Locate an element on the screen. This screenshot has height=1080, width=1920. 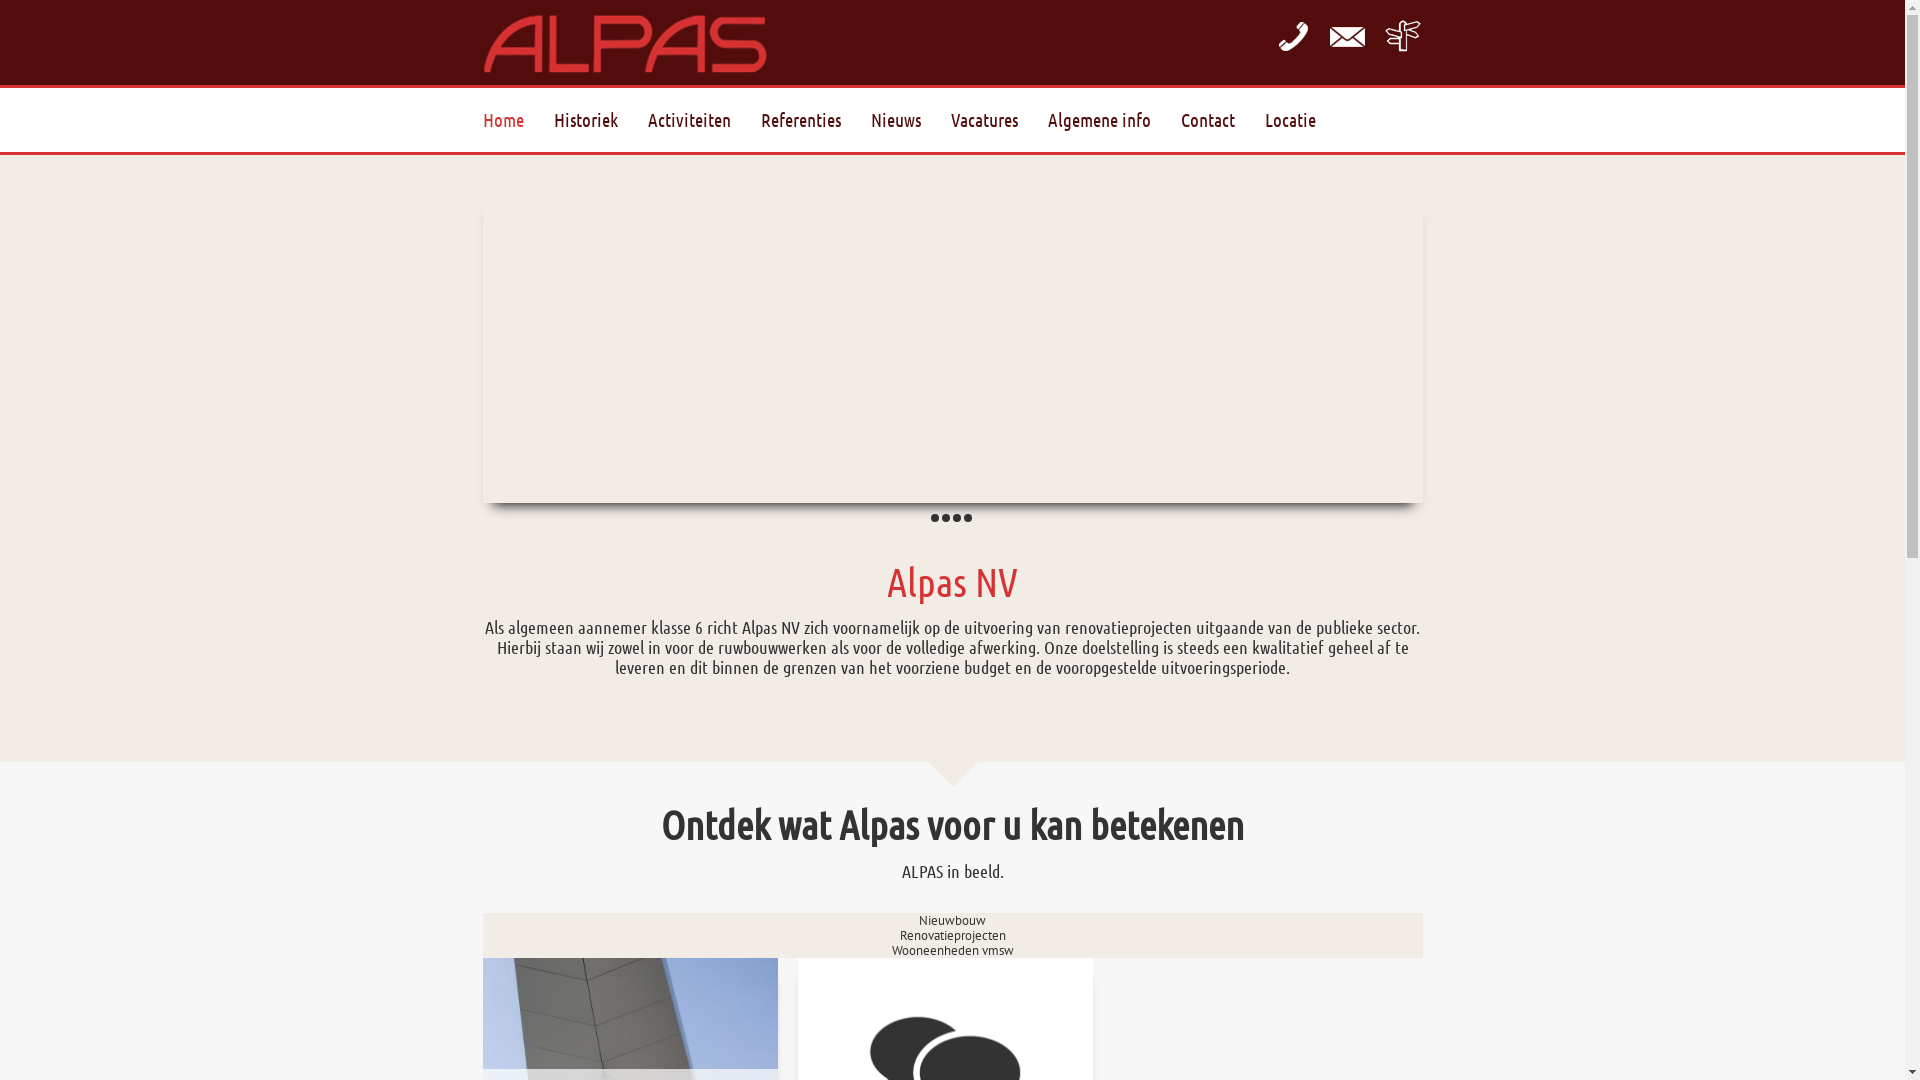
Historiek is located at coordinates (601, 121).